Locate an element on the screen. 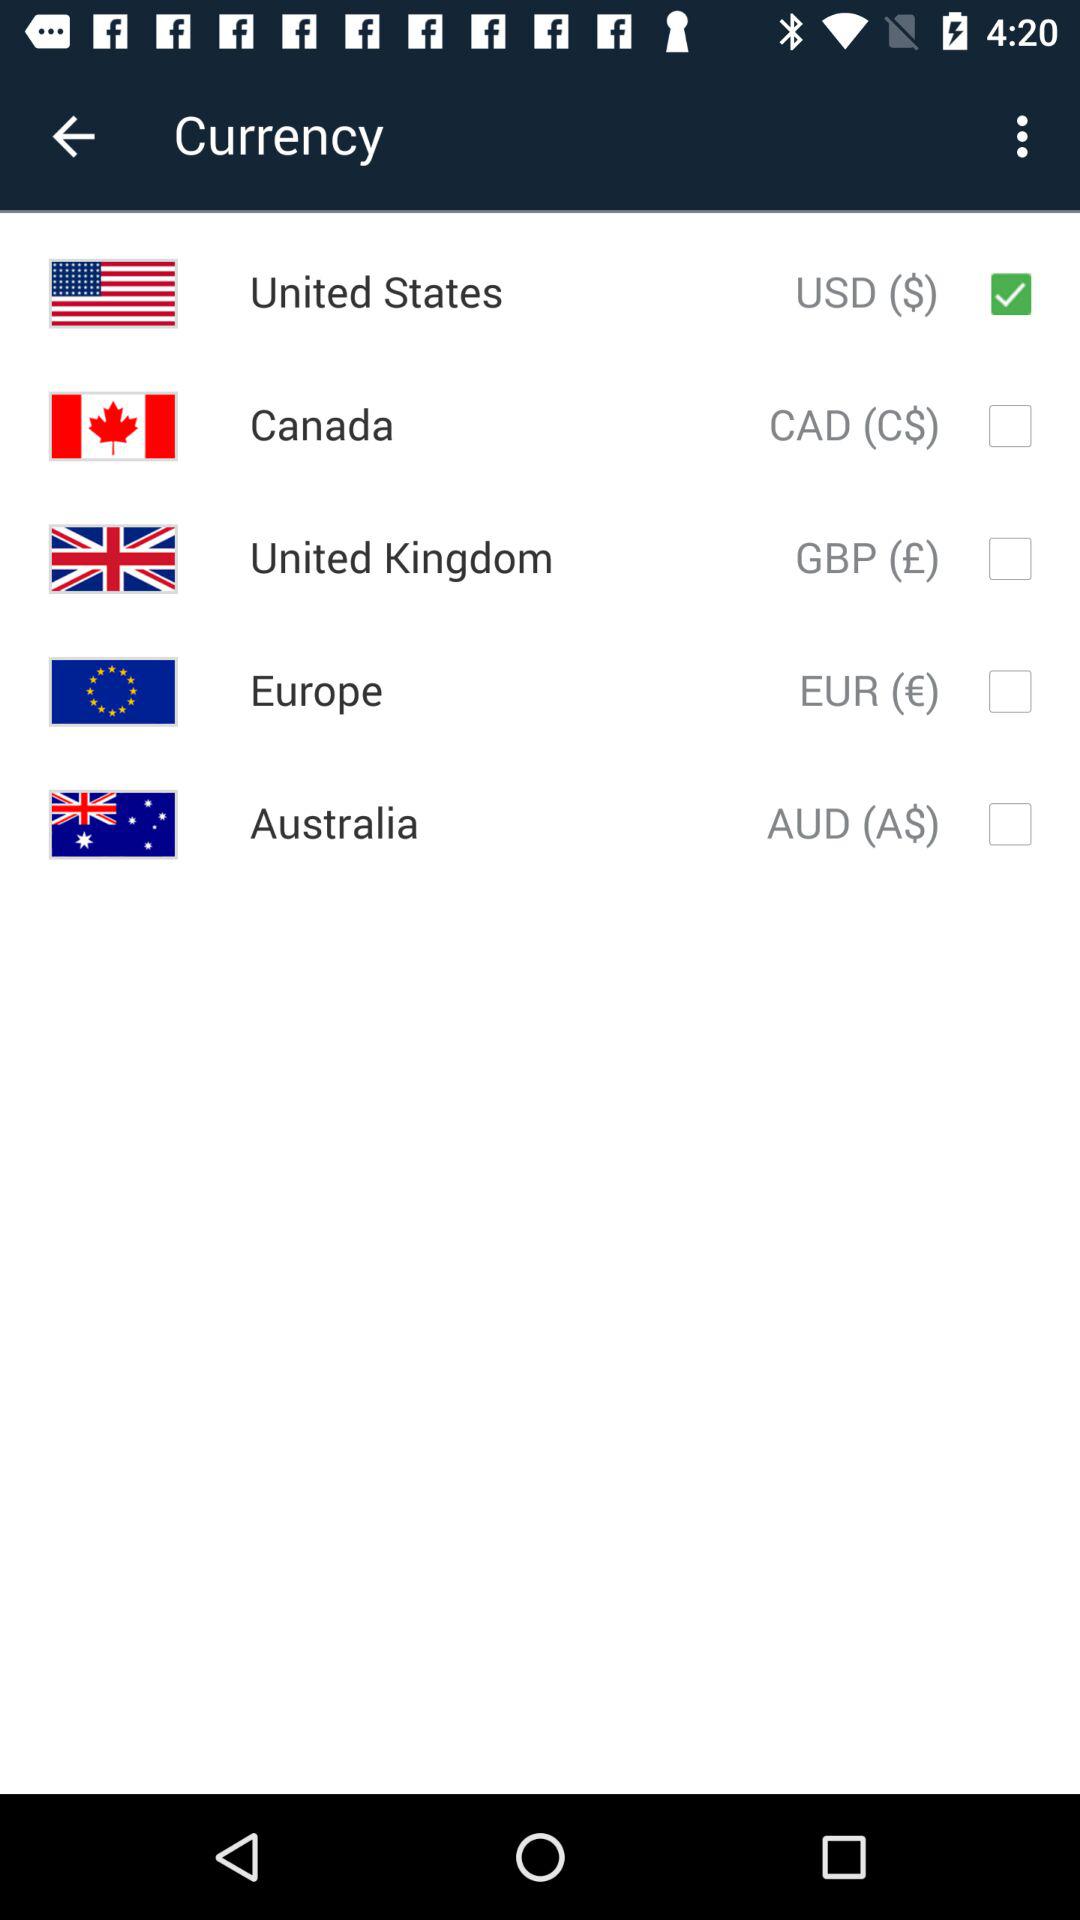 The width and height of the screenshot is (1080, 1920). select icon above europe item is located at coordinates (401, 558).